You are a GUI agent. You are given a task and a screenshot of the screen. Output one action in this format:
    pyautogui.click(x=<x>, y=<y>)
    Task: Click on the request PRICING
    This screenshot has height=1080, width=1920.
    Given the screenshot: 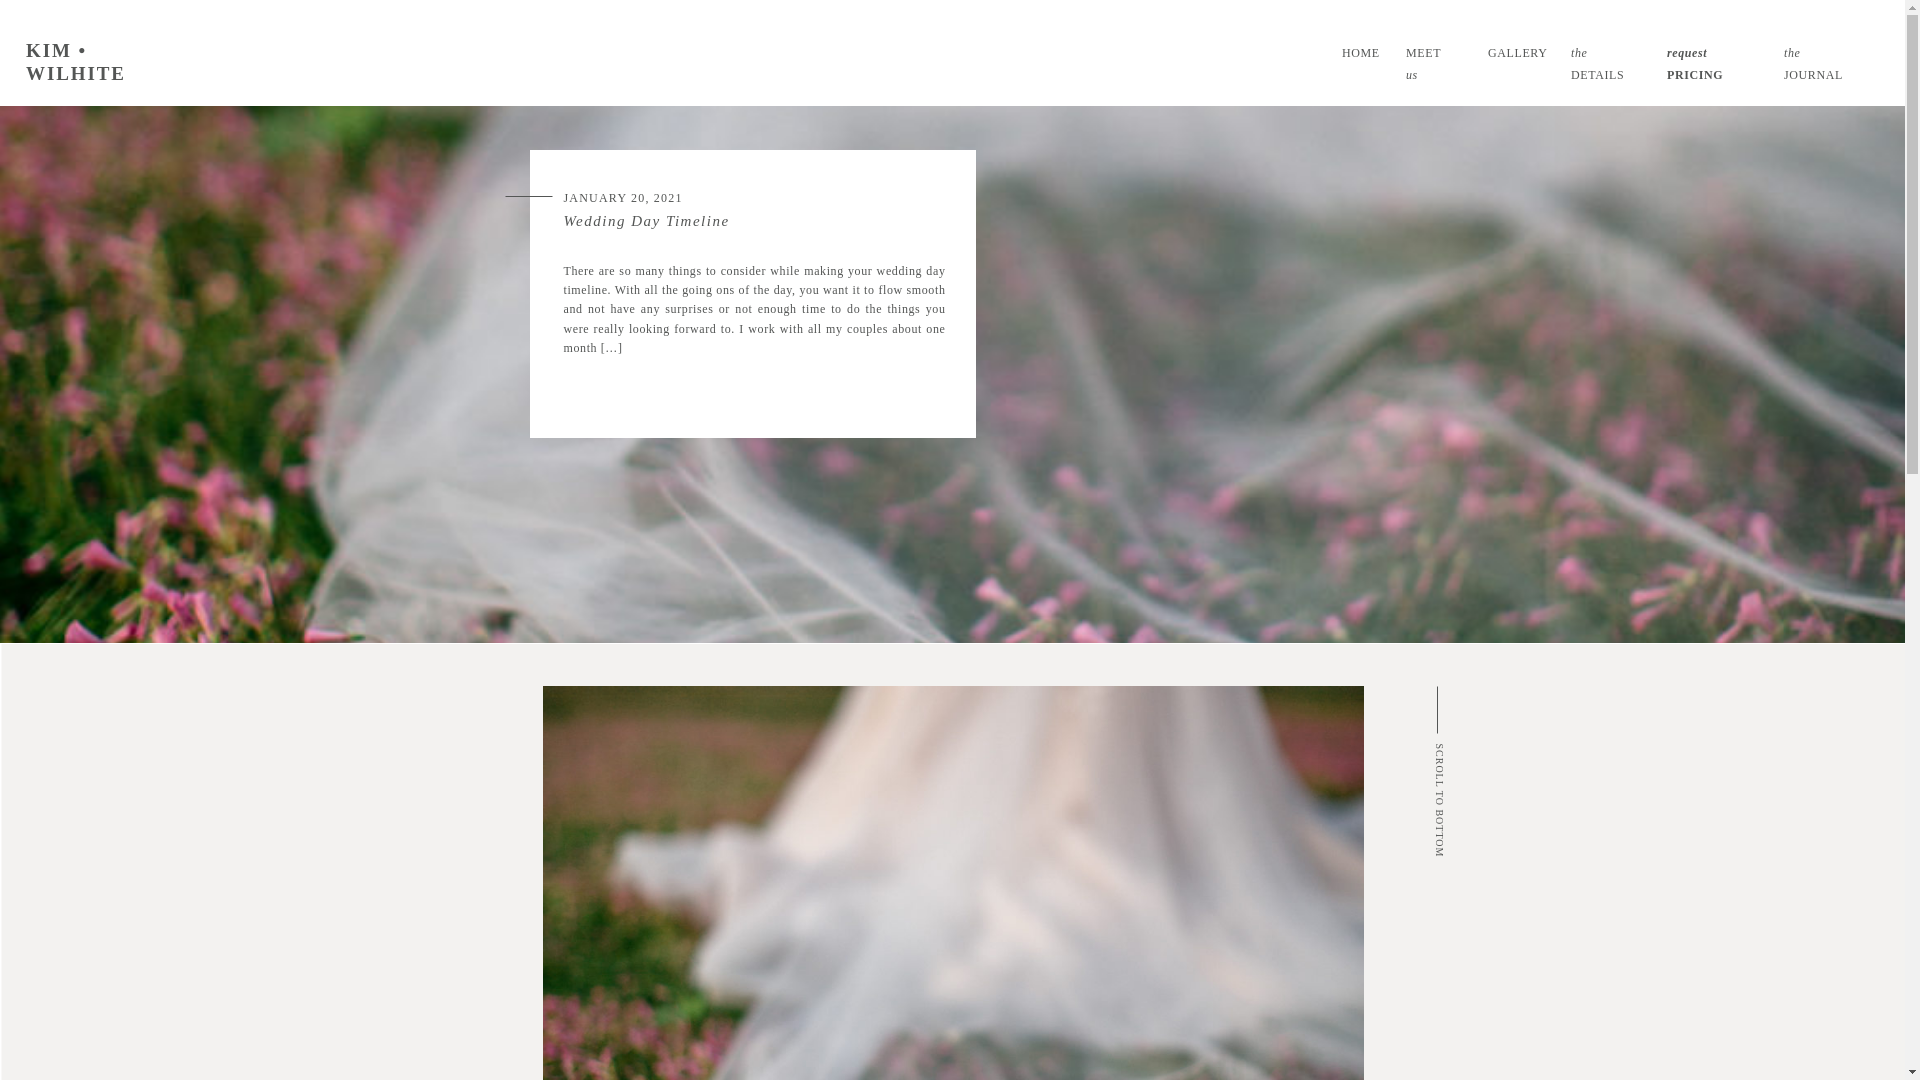 What is the action you would take?
    pyautogui.click(x=1713, y=52)
    